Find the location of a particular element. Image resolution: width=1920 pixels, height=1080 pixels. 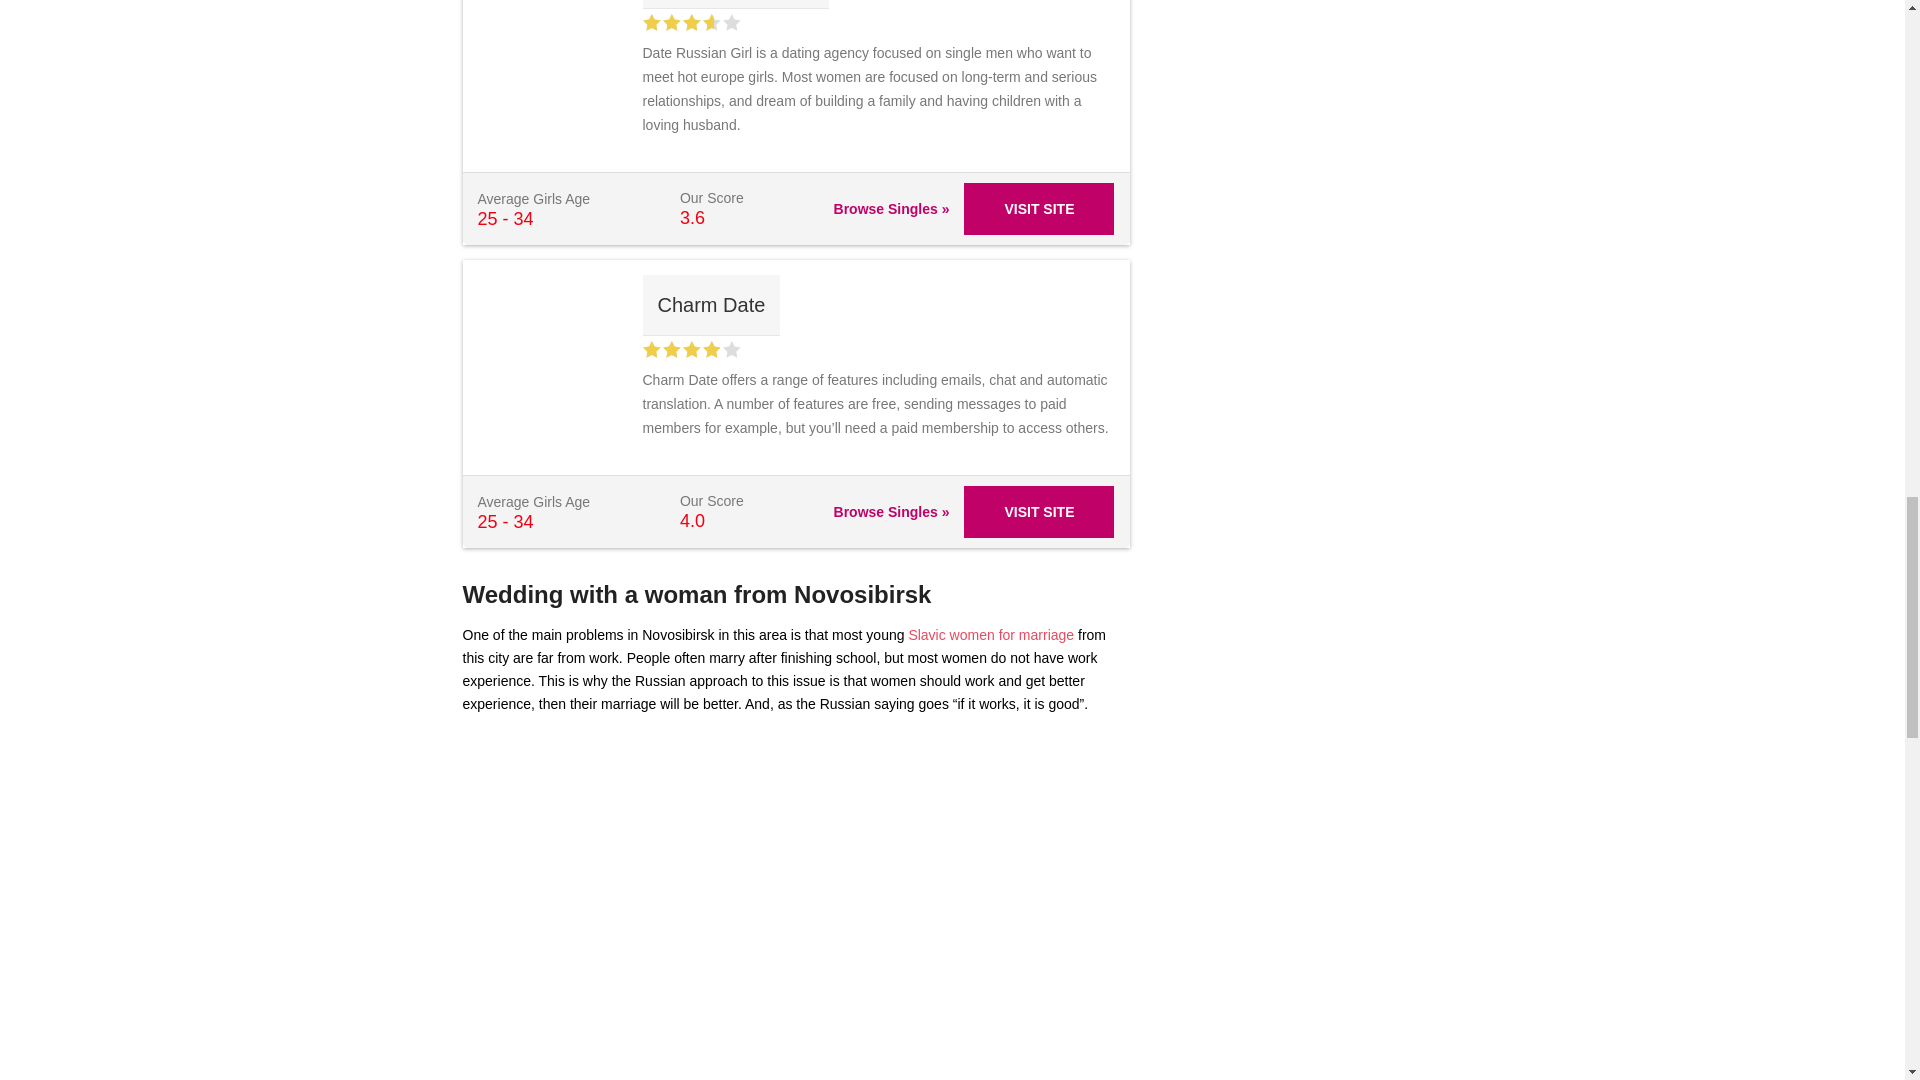

Charm Date is located at coordinates (710, 305).